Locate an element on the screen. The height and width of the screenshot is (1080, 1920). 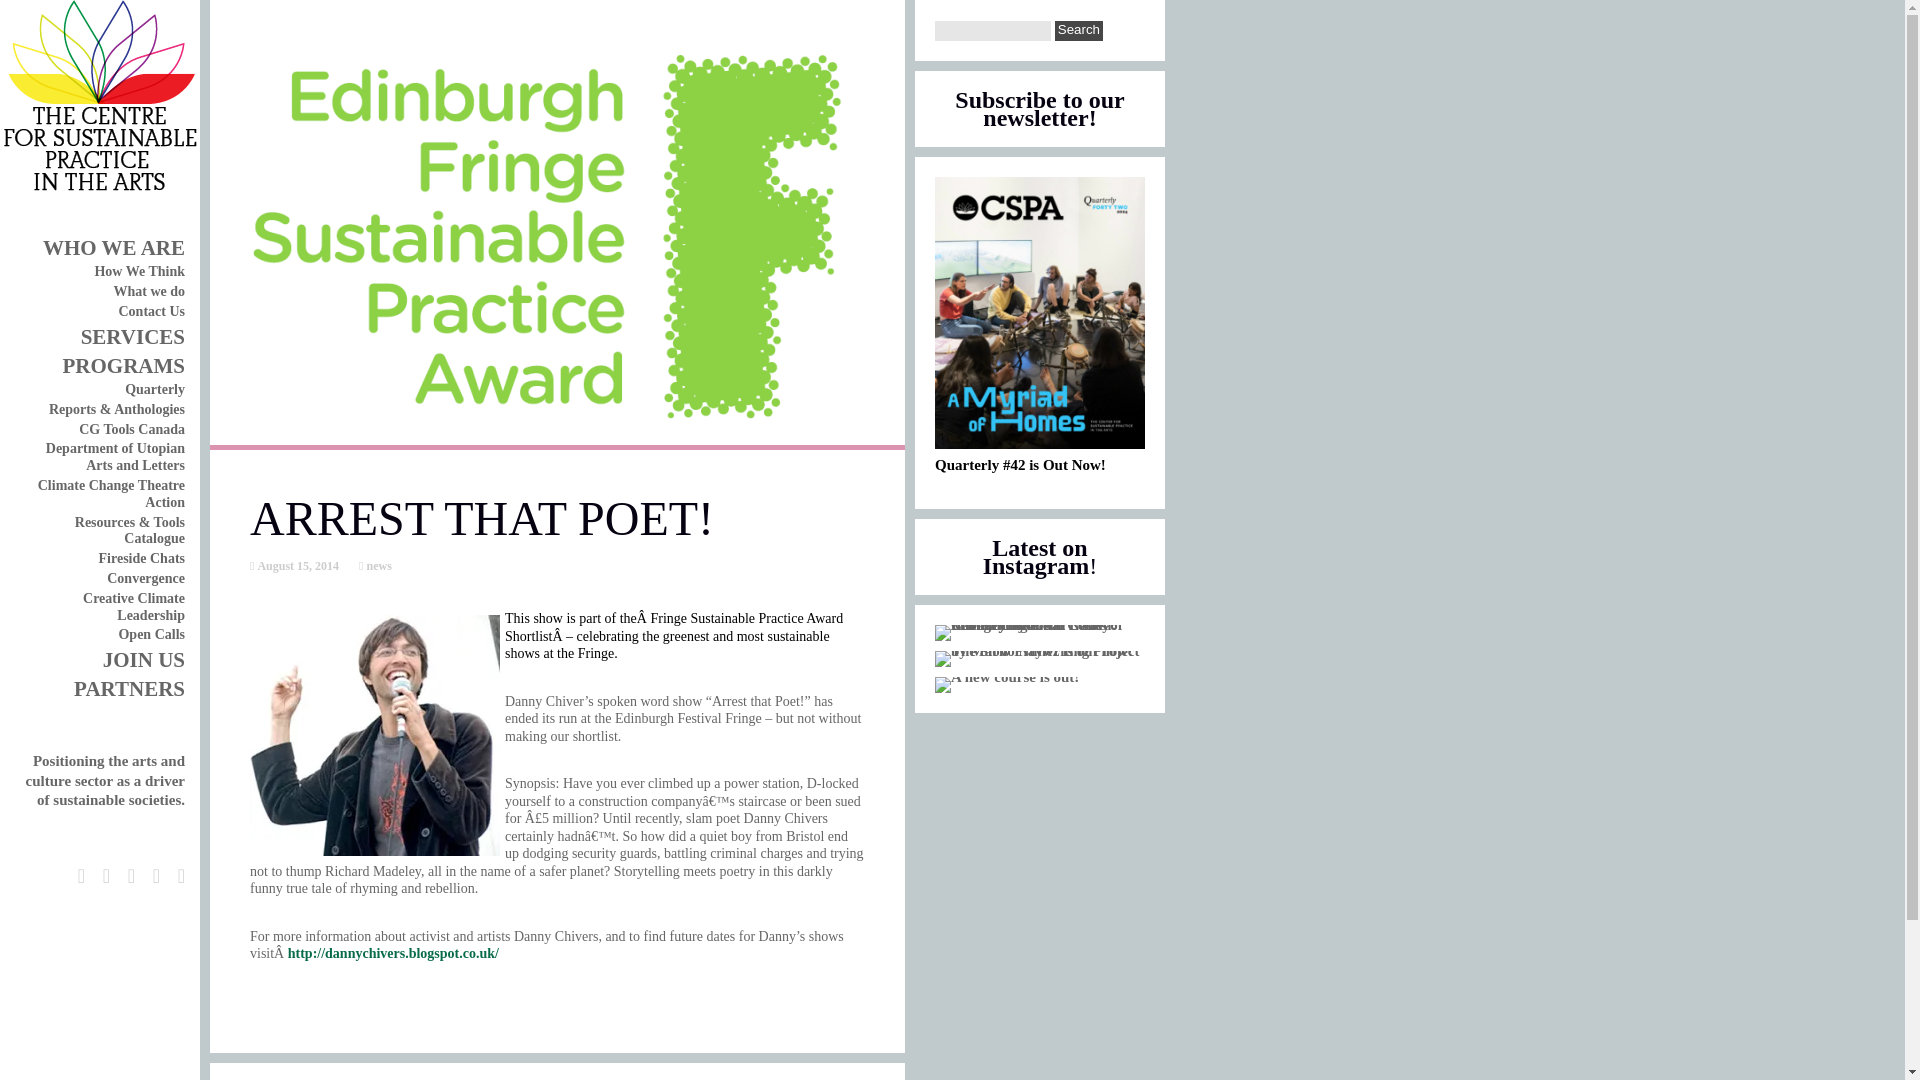
WHO WE ARE is located at coordinates (113, 248).